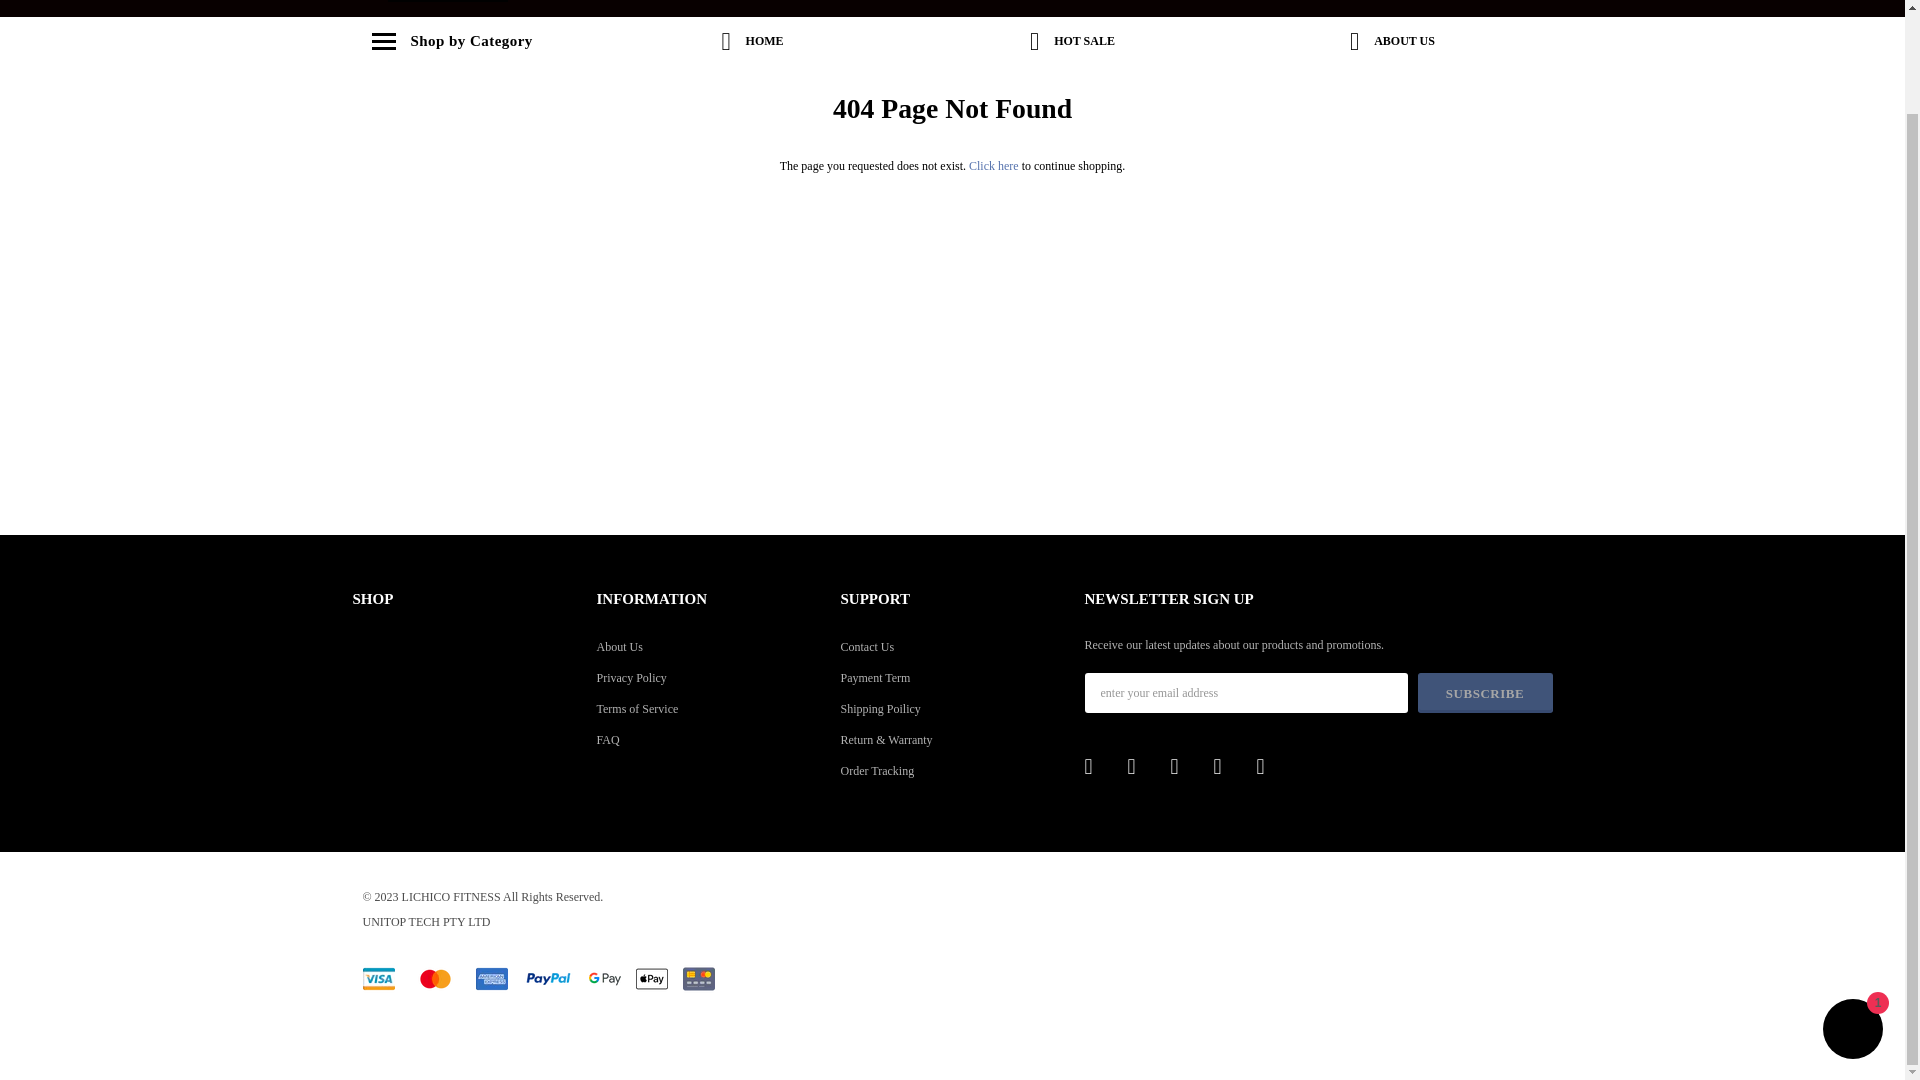 The image size is (1920, 1080). What do you see at coordinates (1392, 42) in the screenshot?
I see `ABOUT US` at bounding box center [1392, 42].